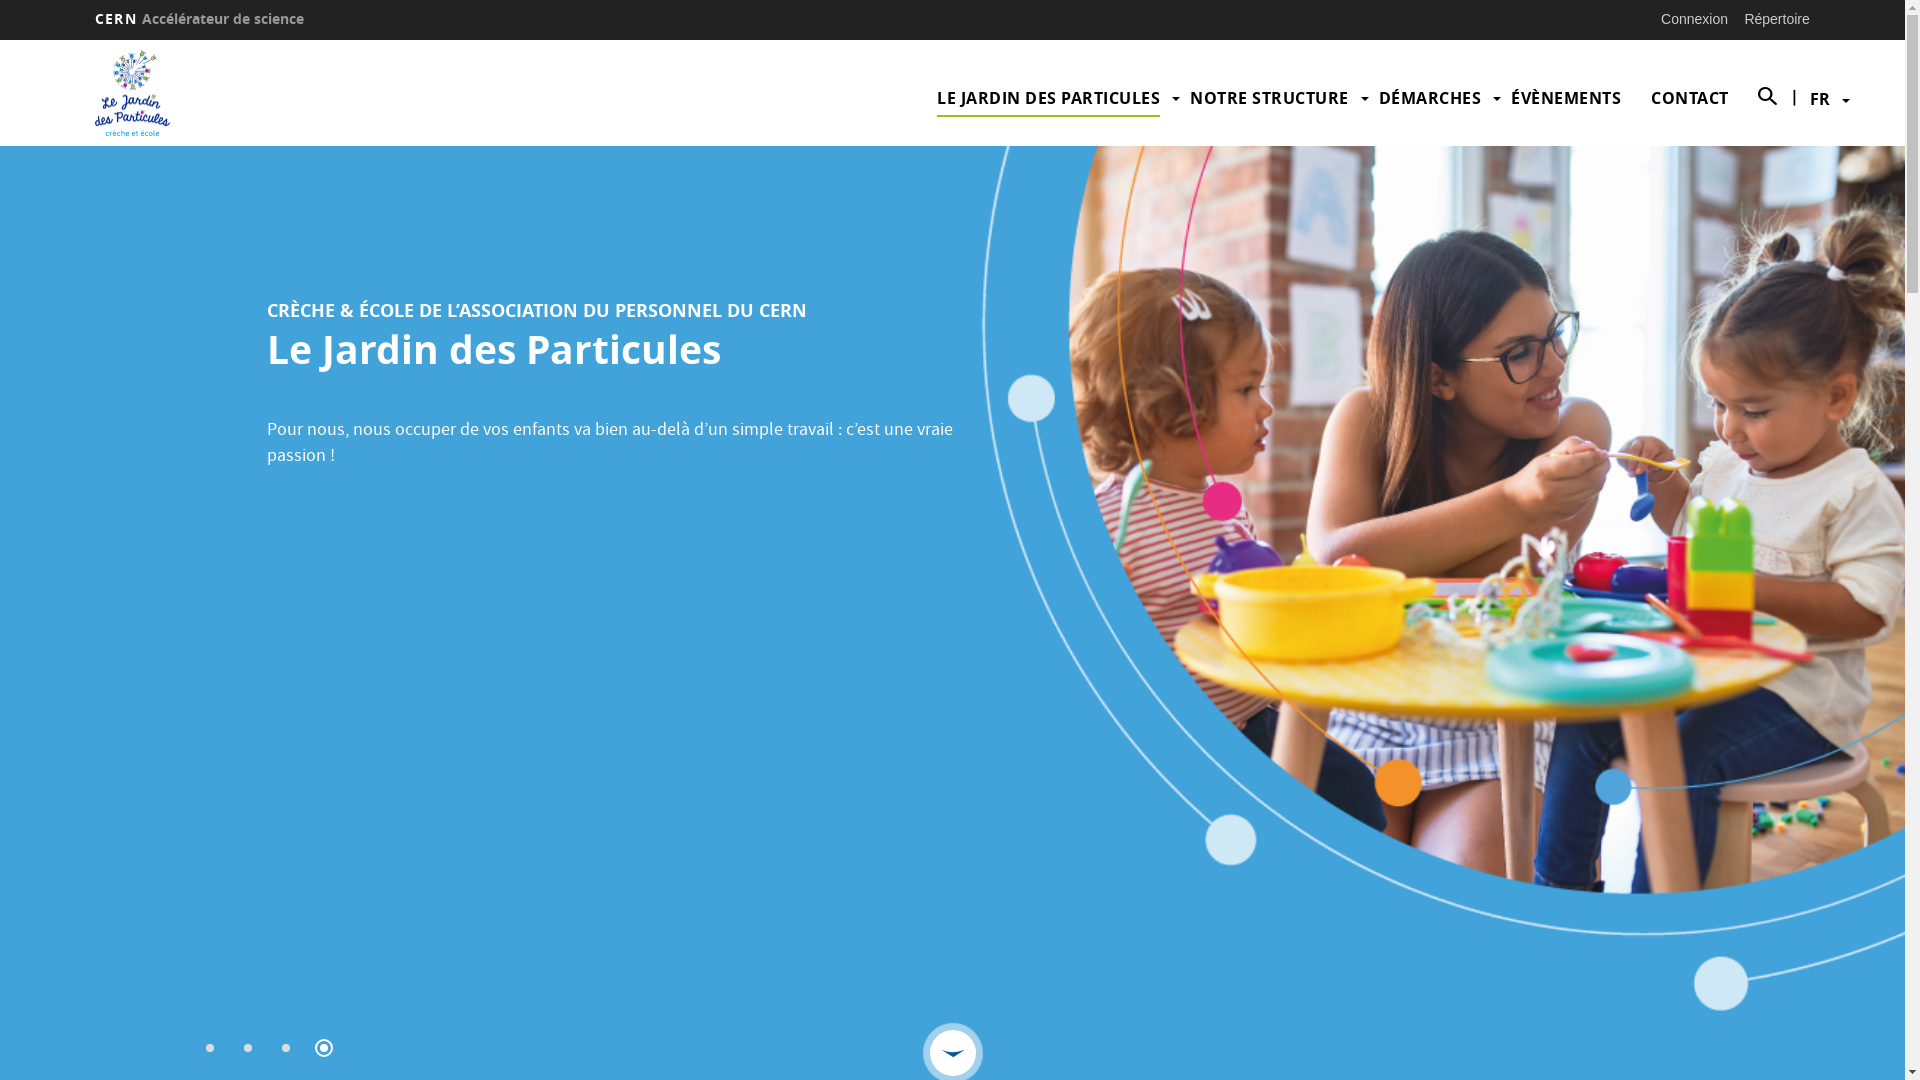 This screenshot has height=1080, width=1920. Describe the element at coordinates (1820, 99) in the screenshot. I see `|
FR` at that location.